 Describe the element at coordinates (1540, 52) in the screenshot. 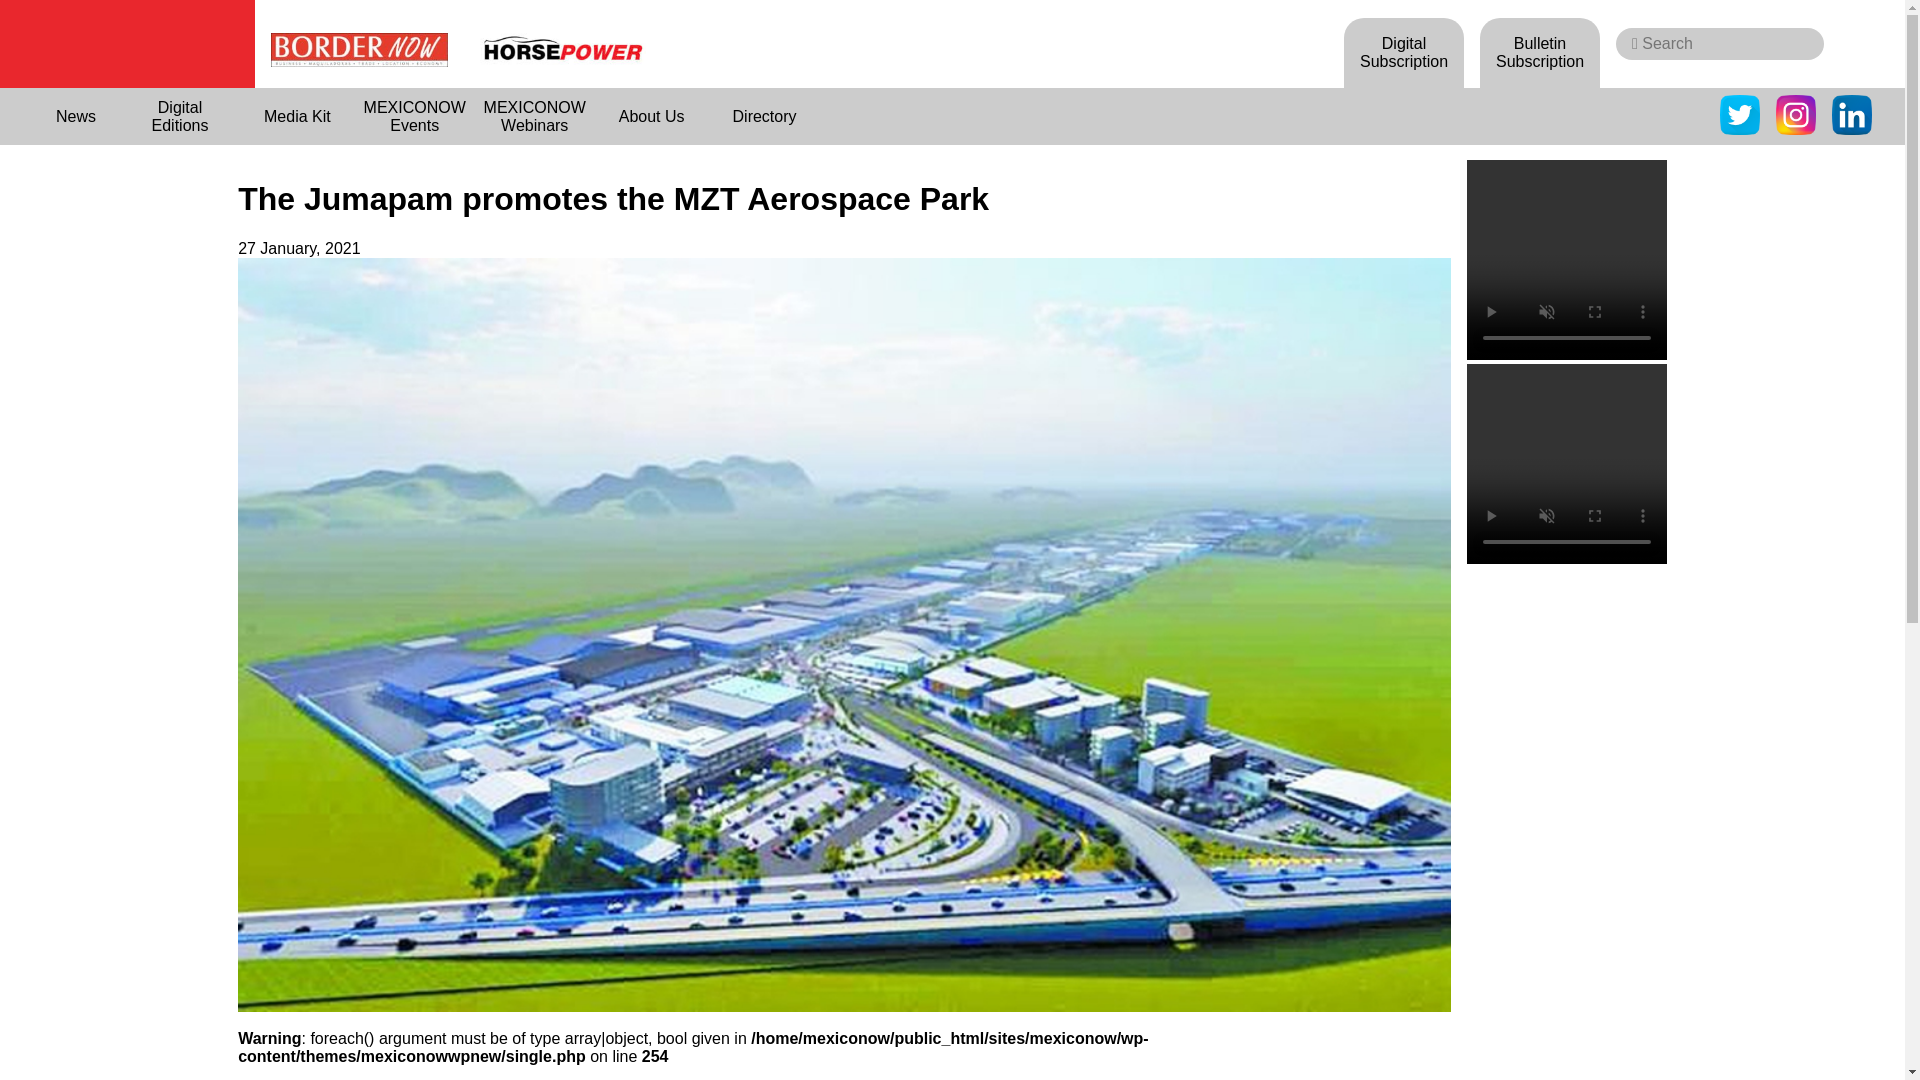

I see `Bulletin Subscription` at that location.